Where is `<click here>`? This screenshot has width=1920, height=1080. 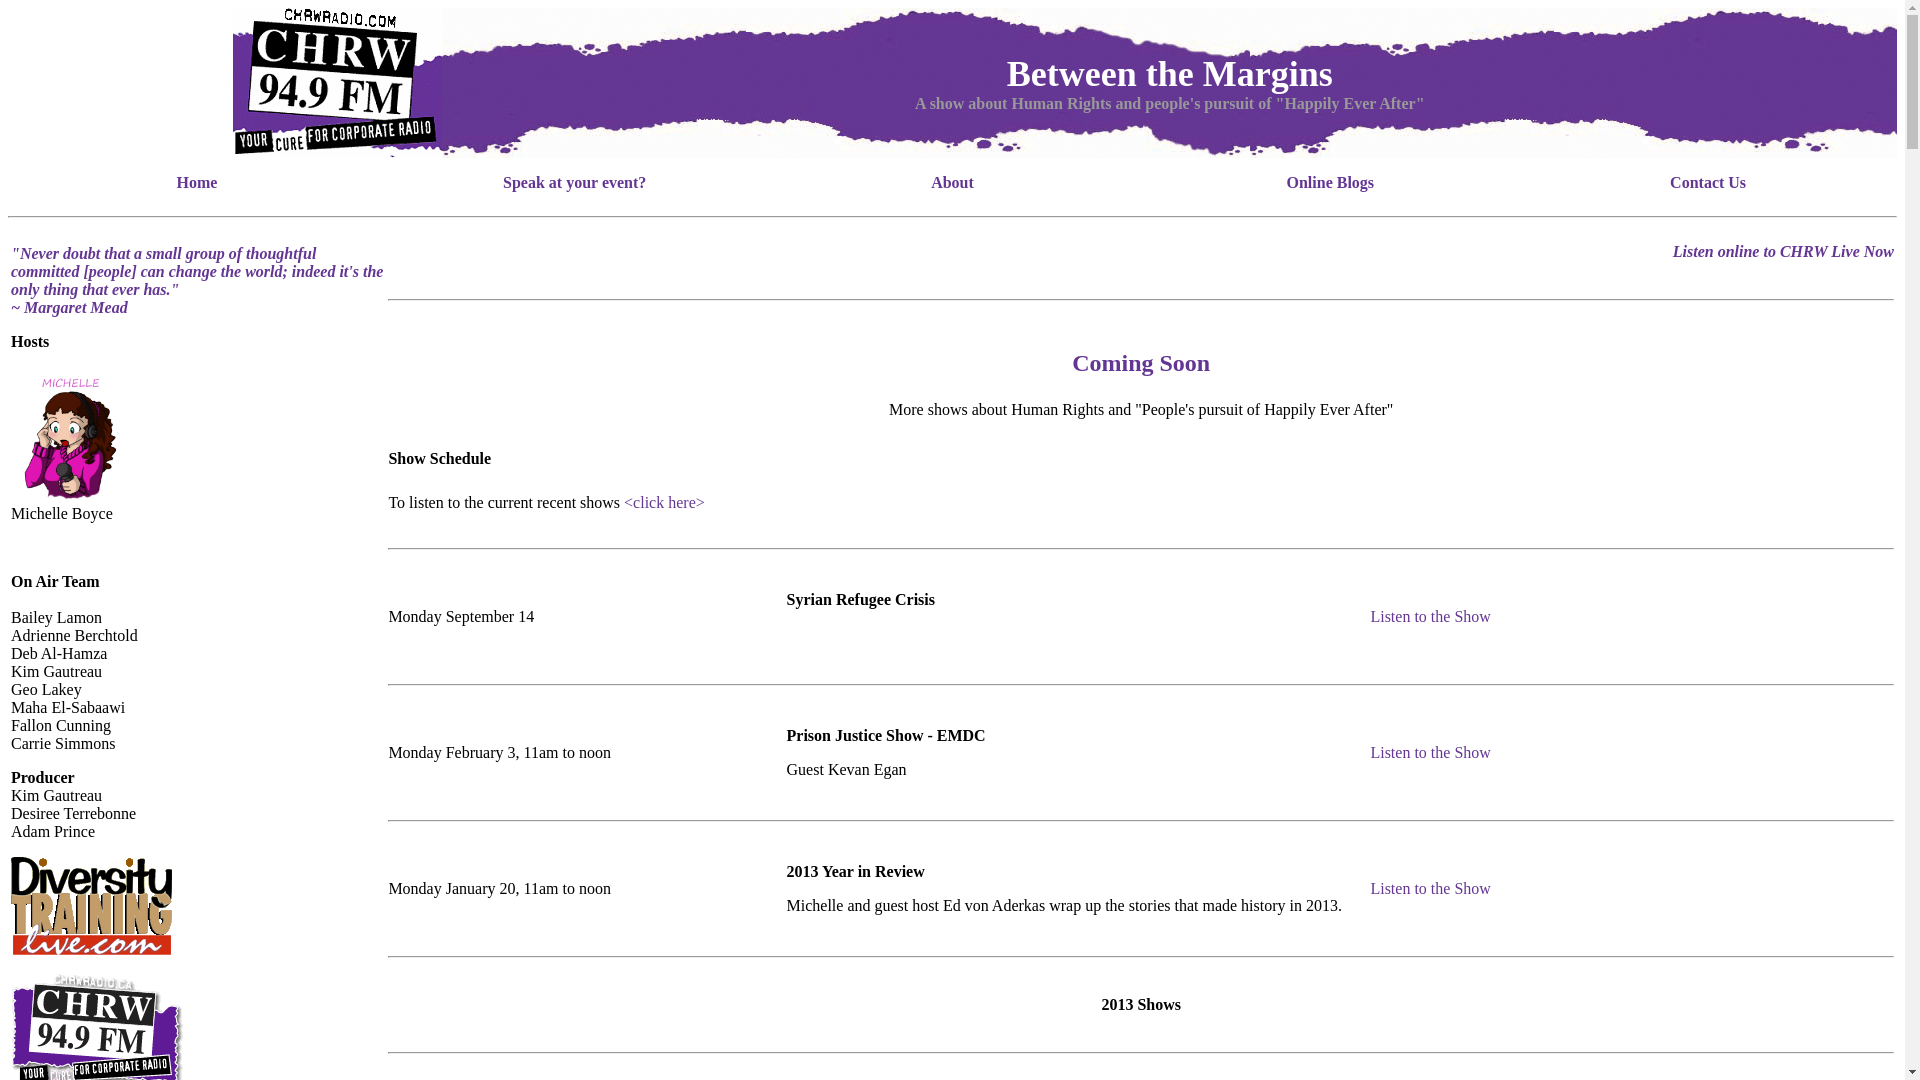 <click here> is located at coordinates (664, 502).